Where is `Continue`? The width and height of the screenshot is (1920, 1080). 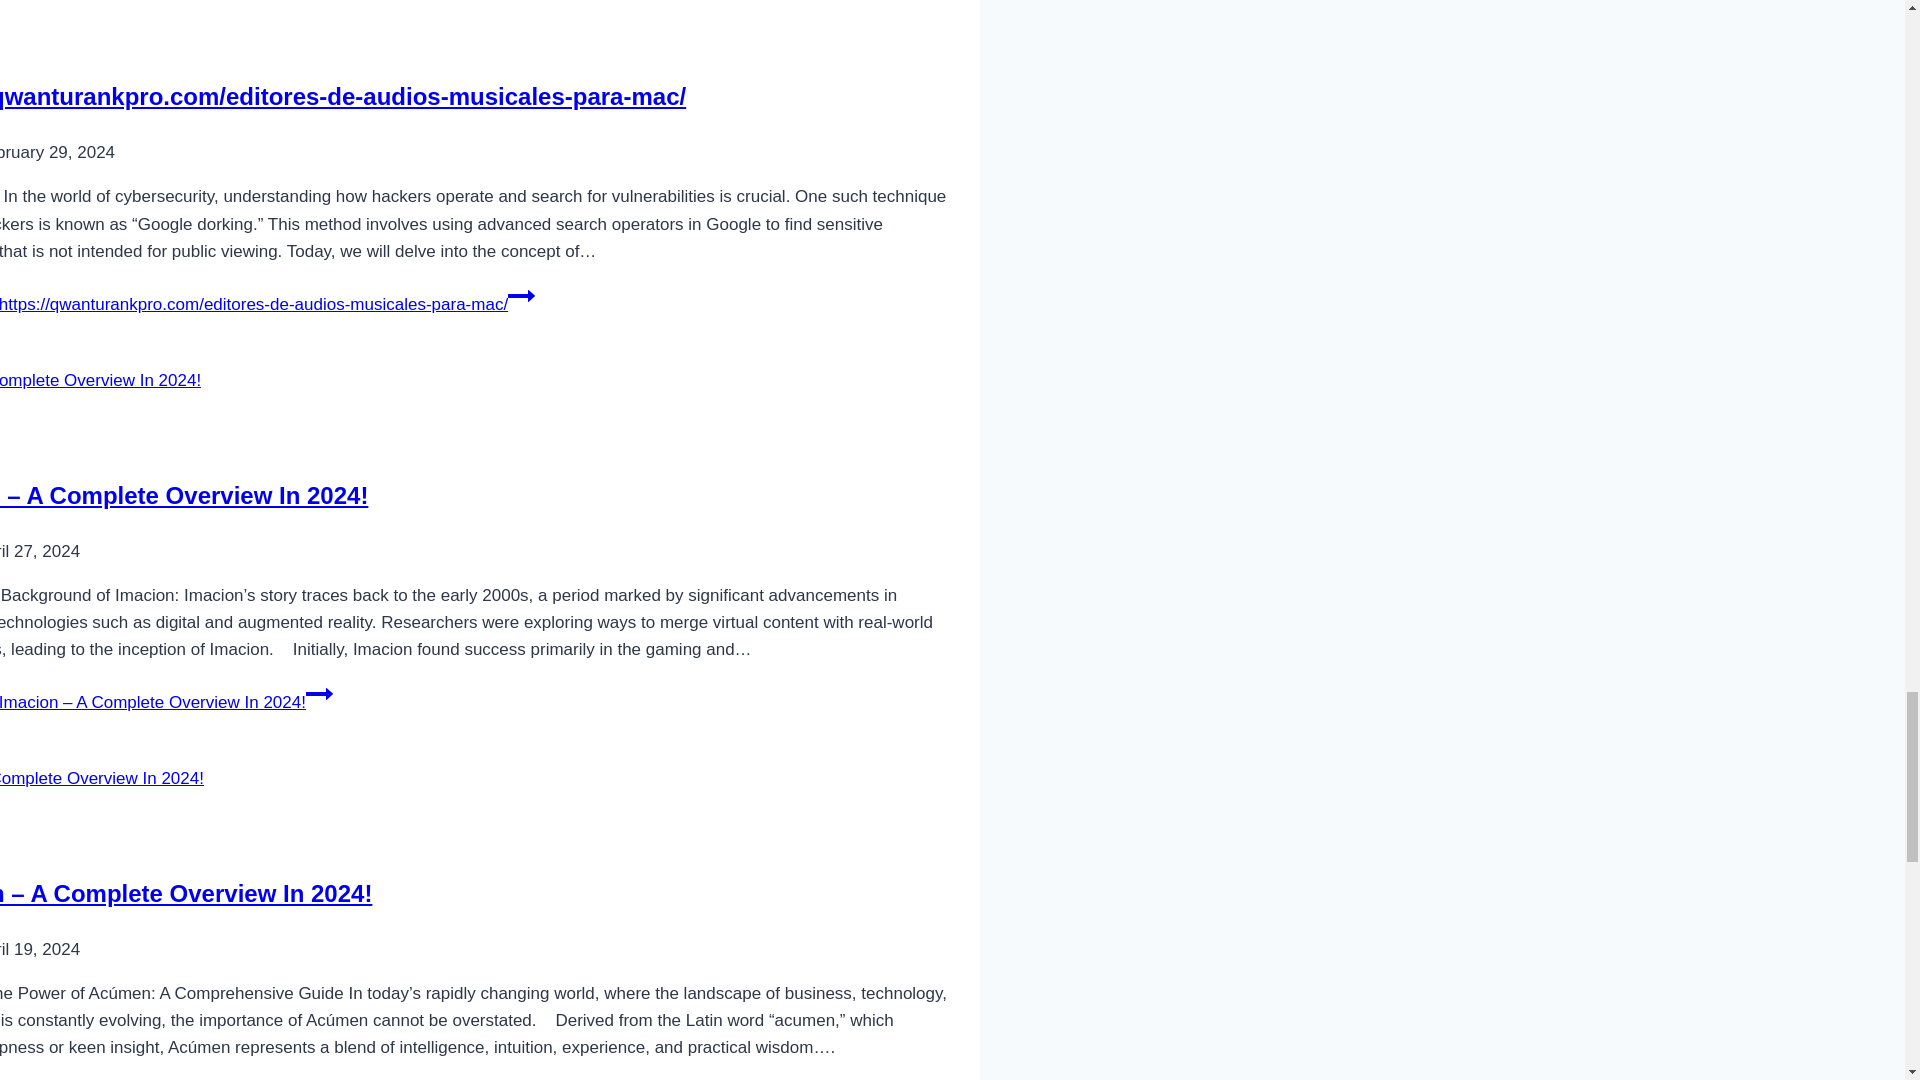
Continue is located at coordinates (318, 694).